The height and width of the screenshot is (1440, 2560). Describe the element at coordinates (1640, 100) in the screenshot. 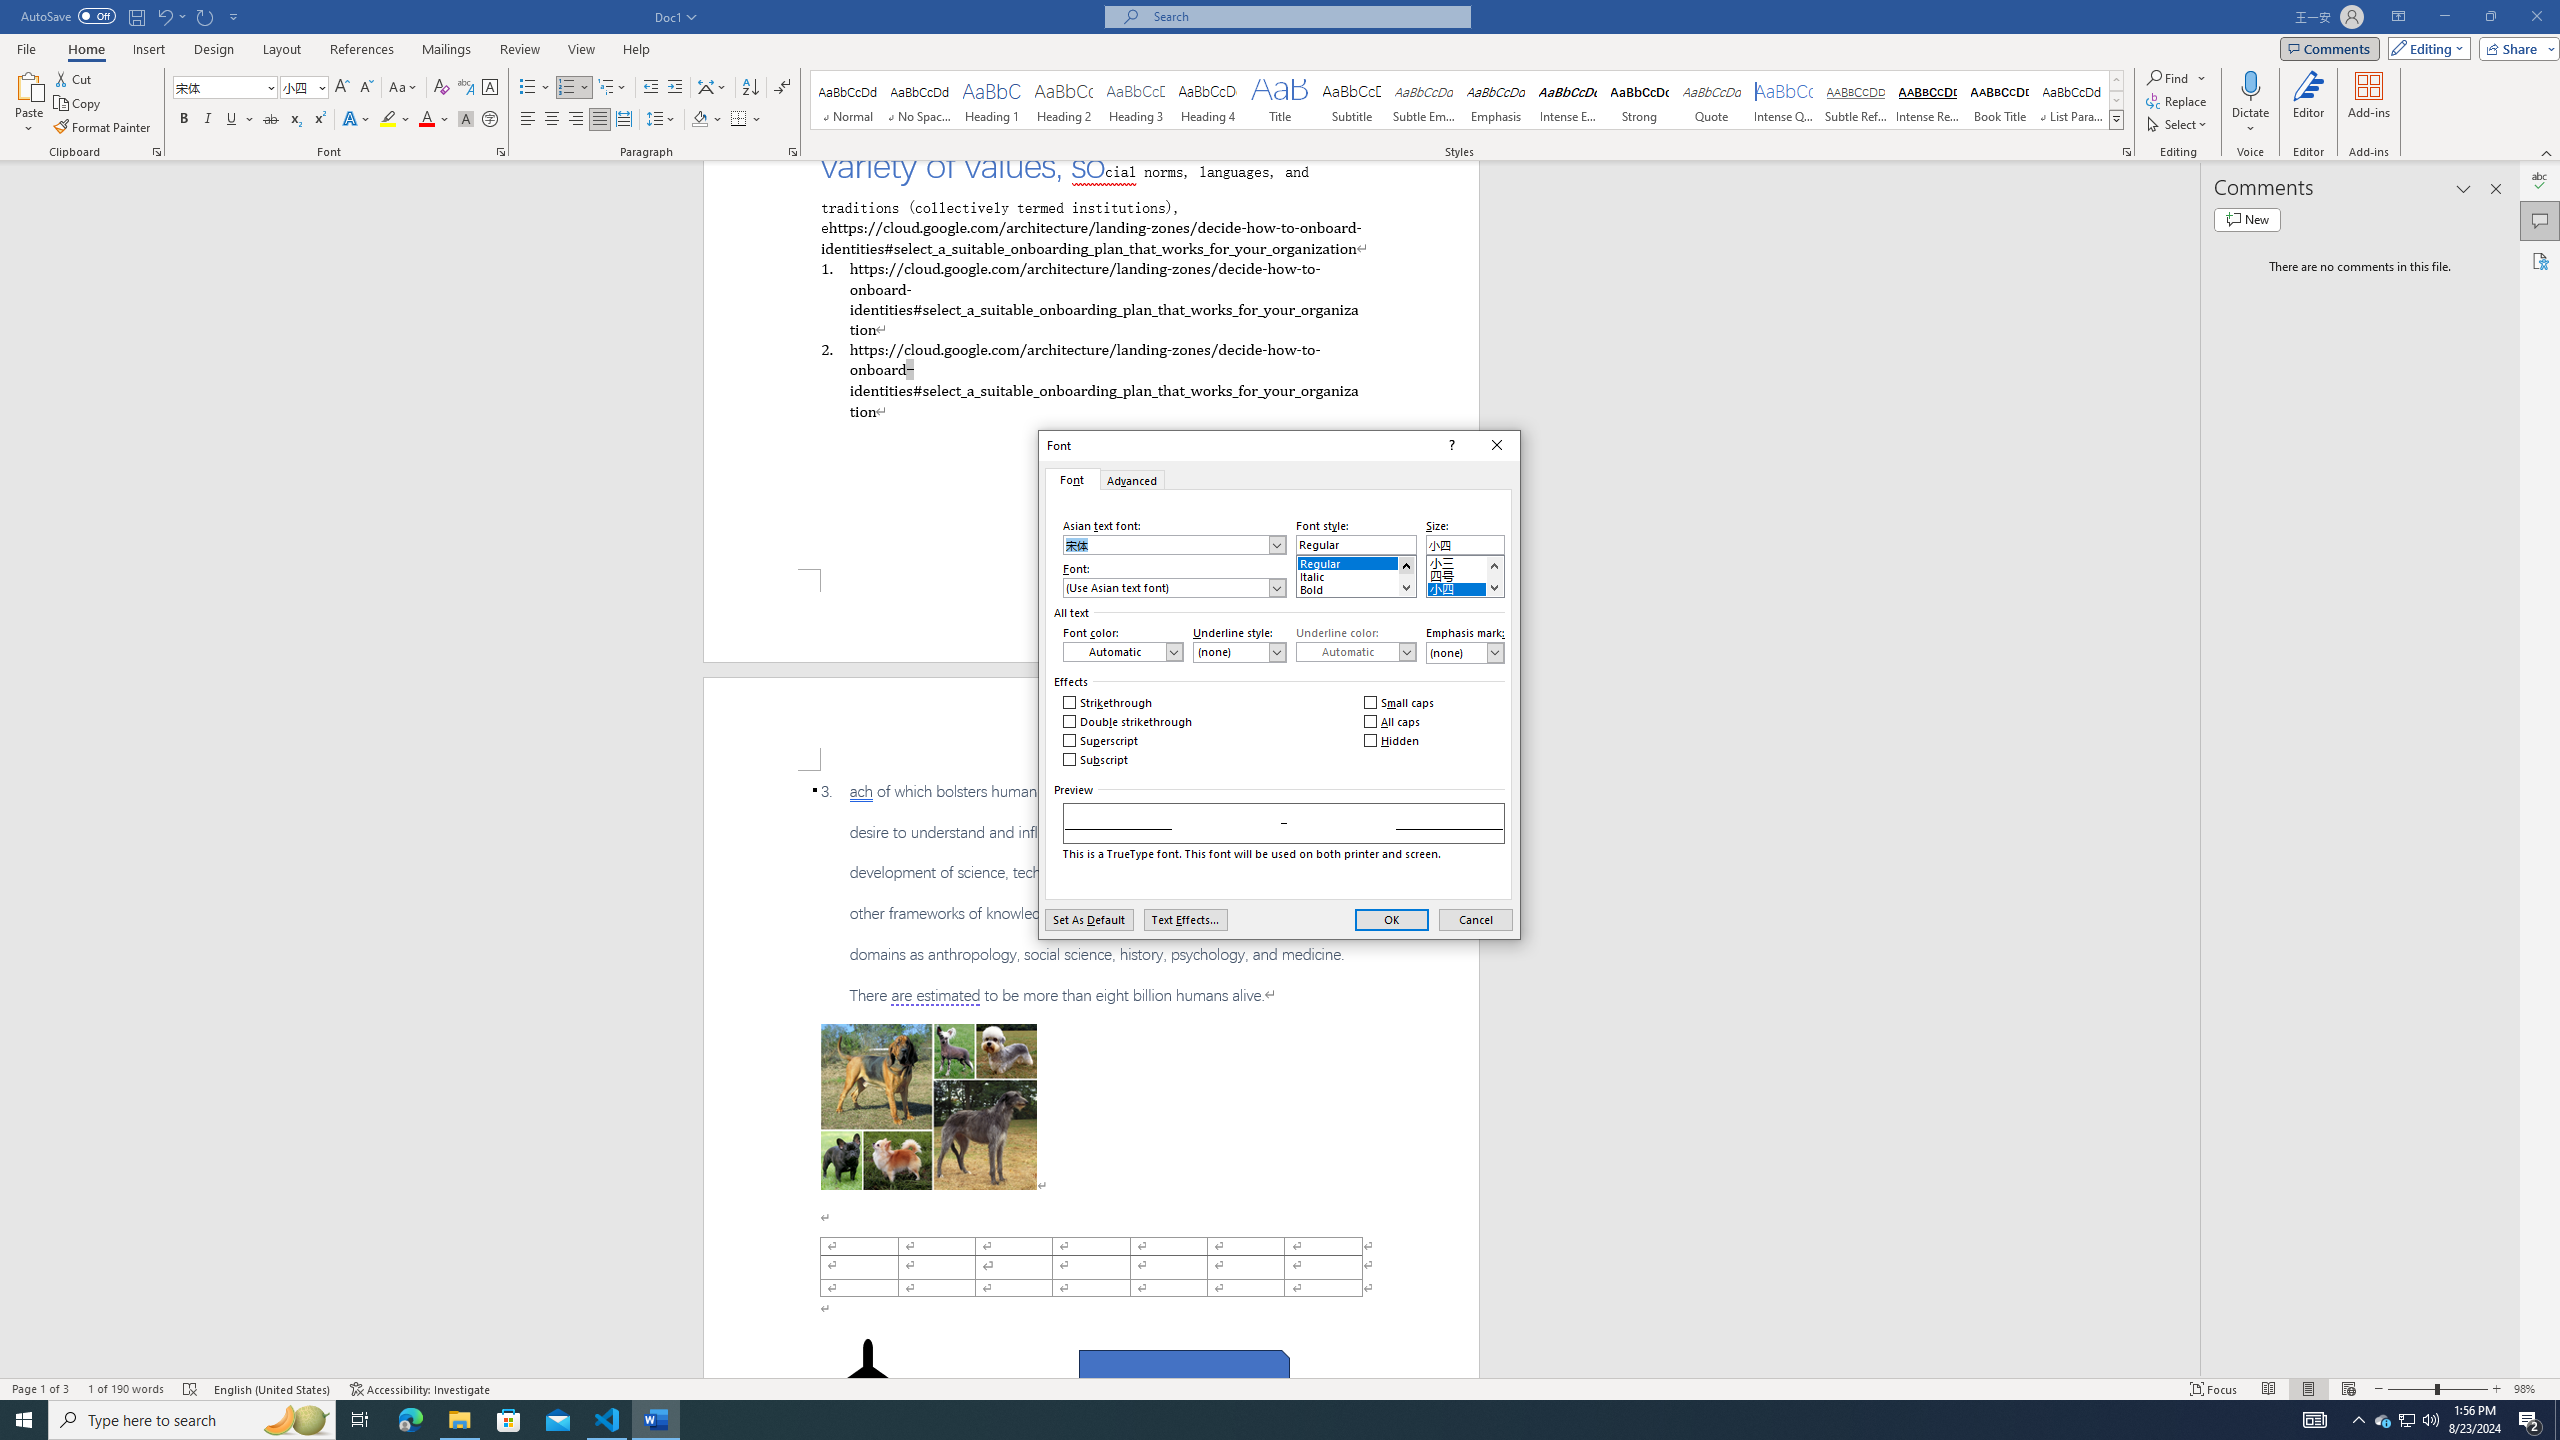

I see `Strong` at that location.